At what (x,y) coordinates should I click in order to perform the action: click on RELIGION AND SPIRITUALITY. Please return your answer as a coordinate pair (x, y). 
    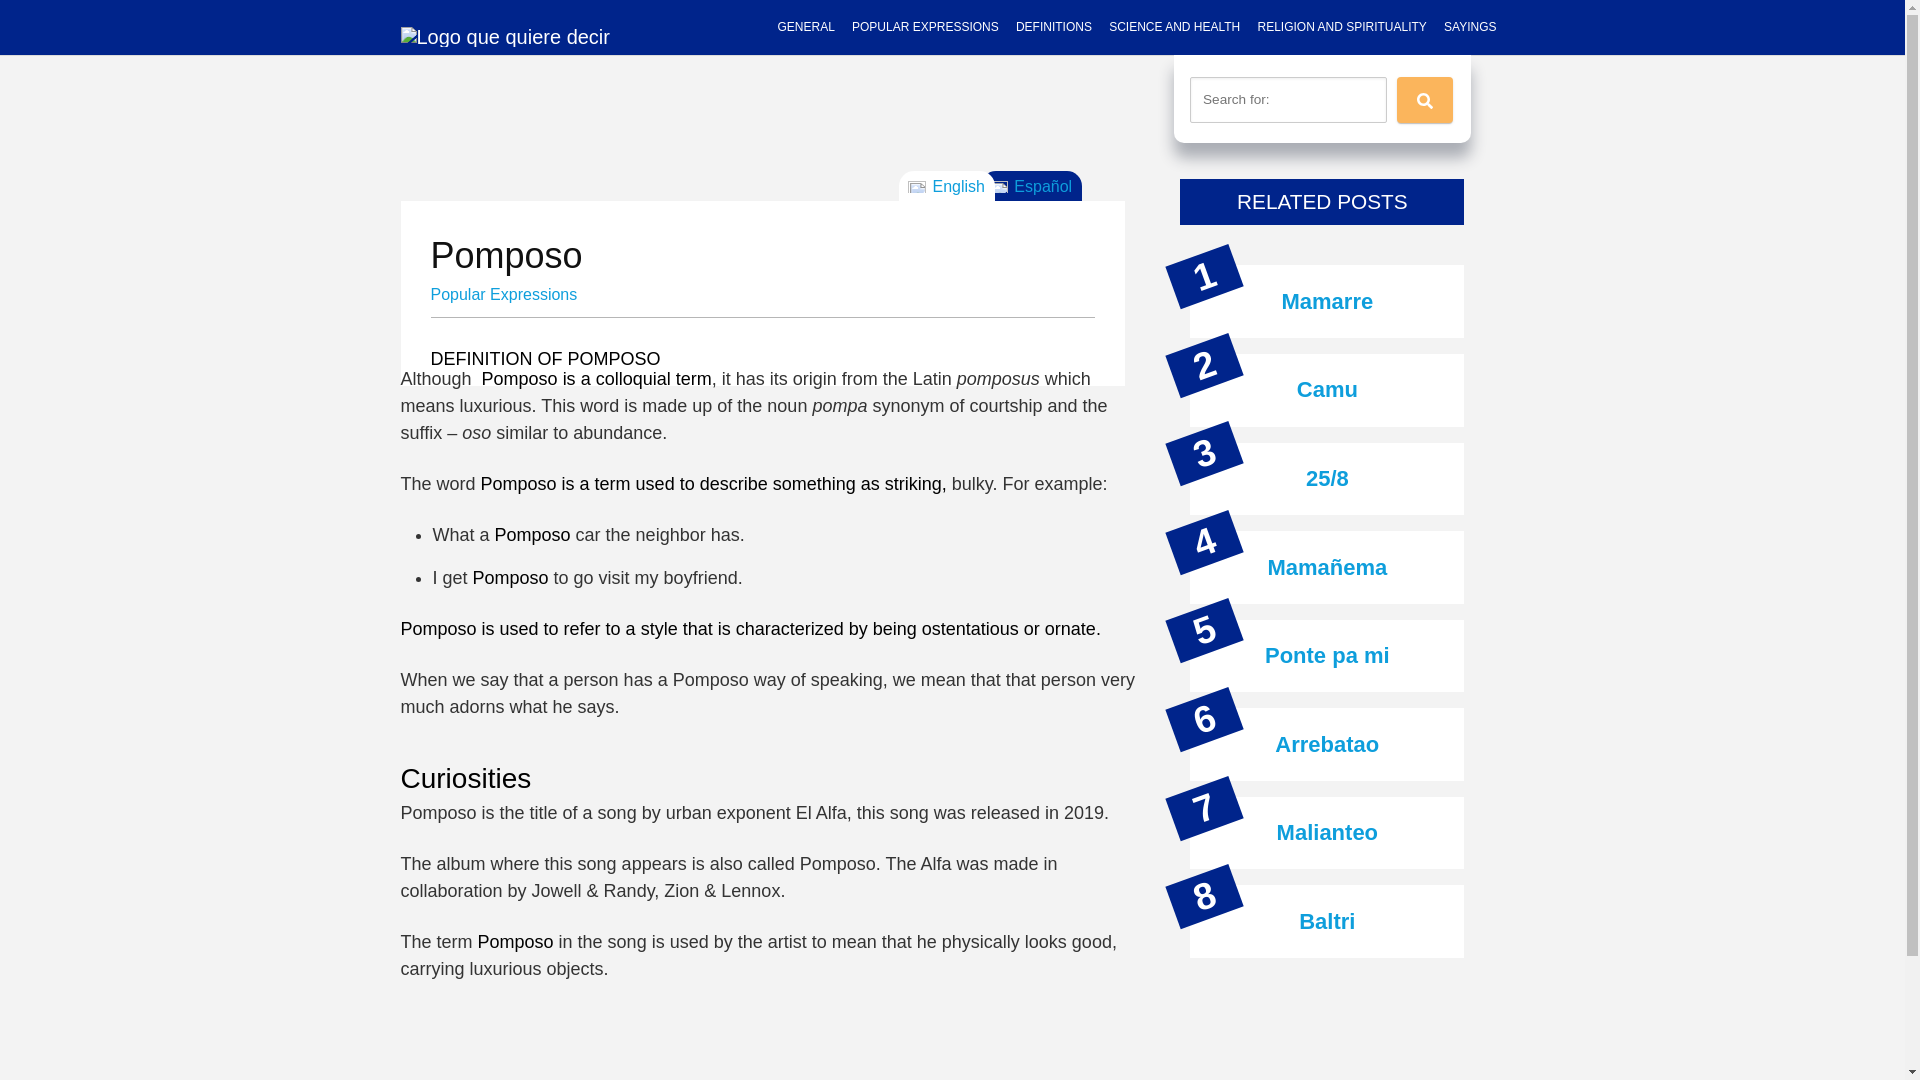
    Looking at the image, I should click on (1341, 28).